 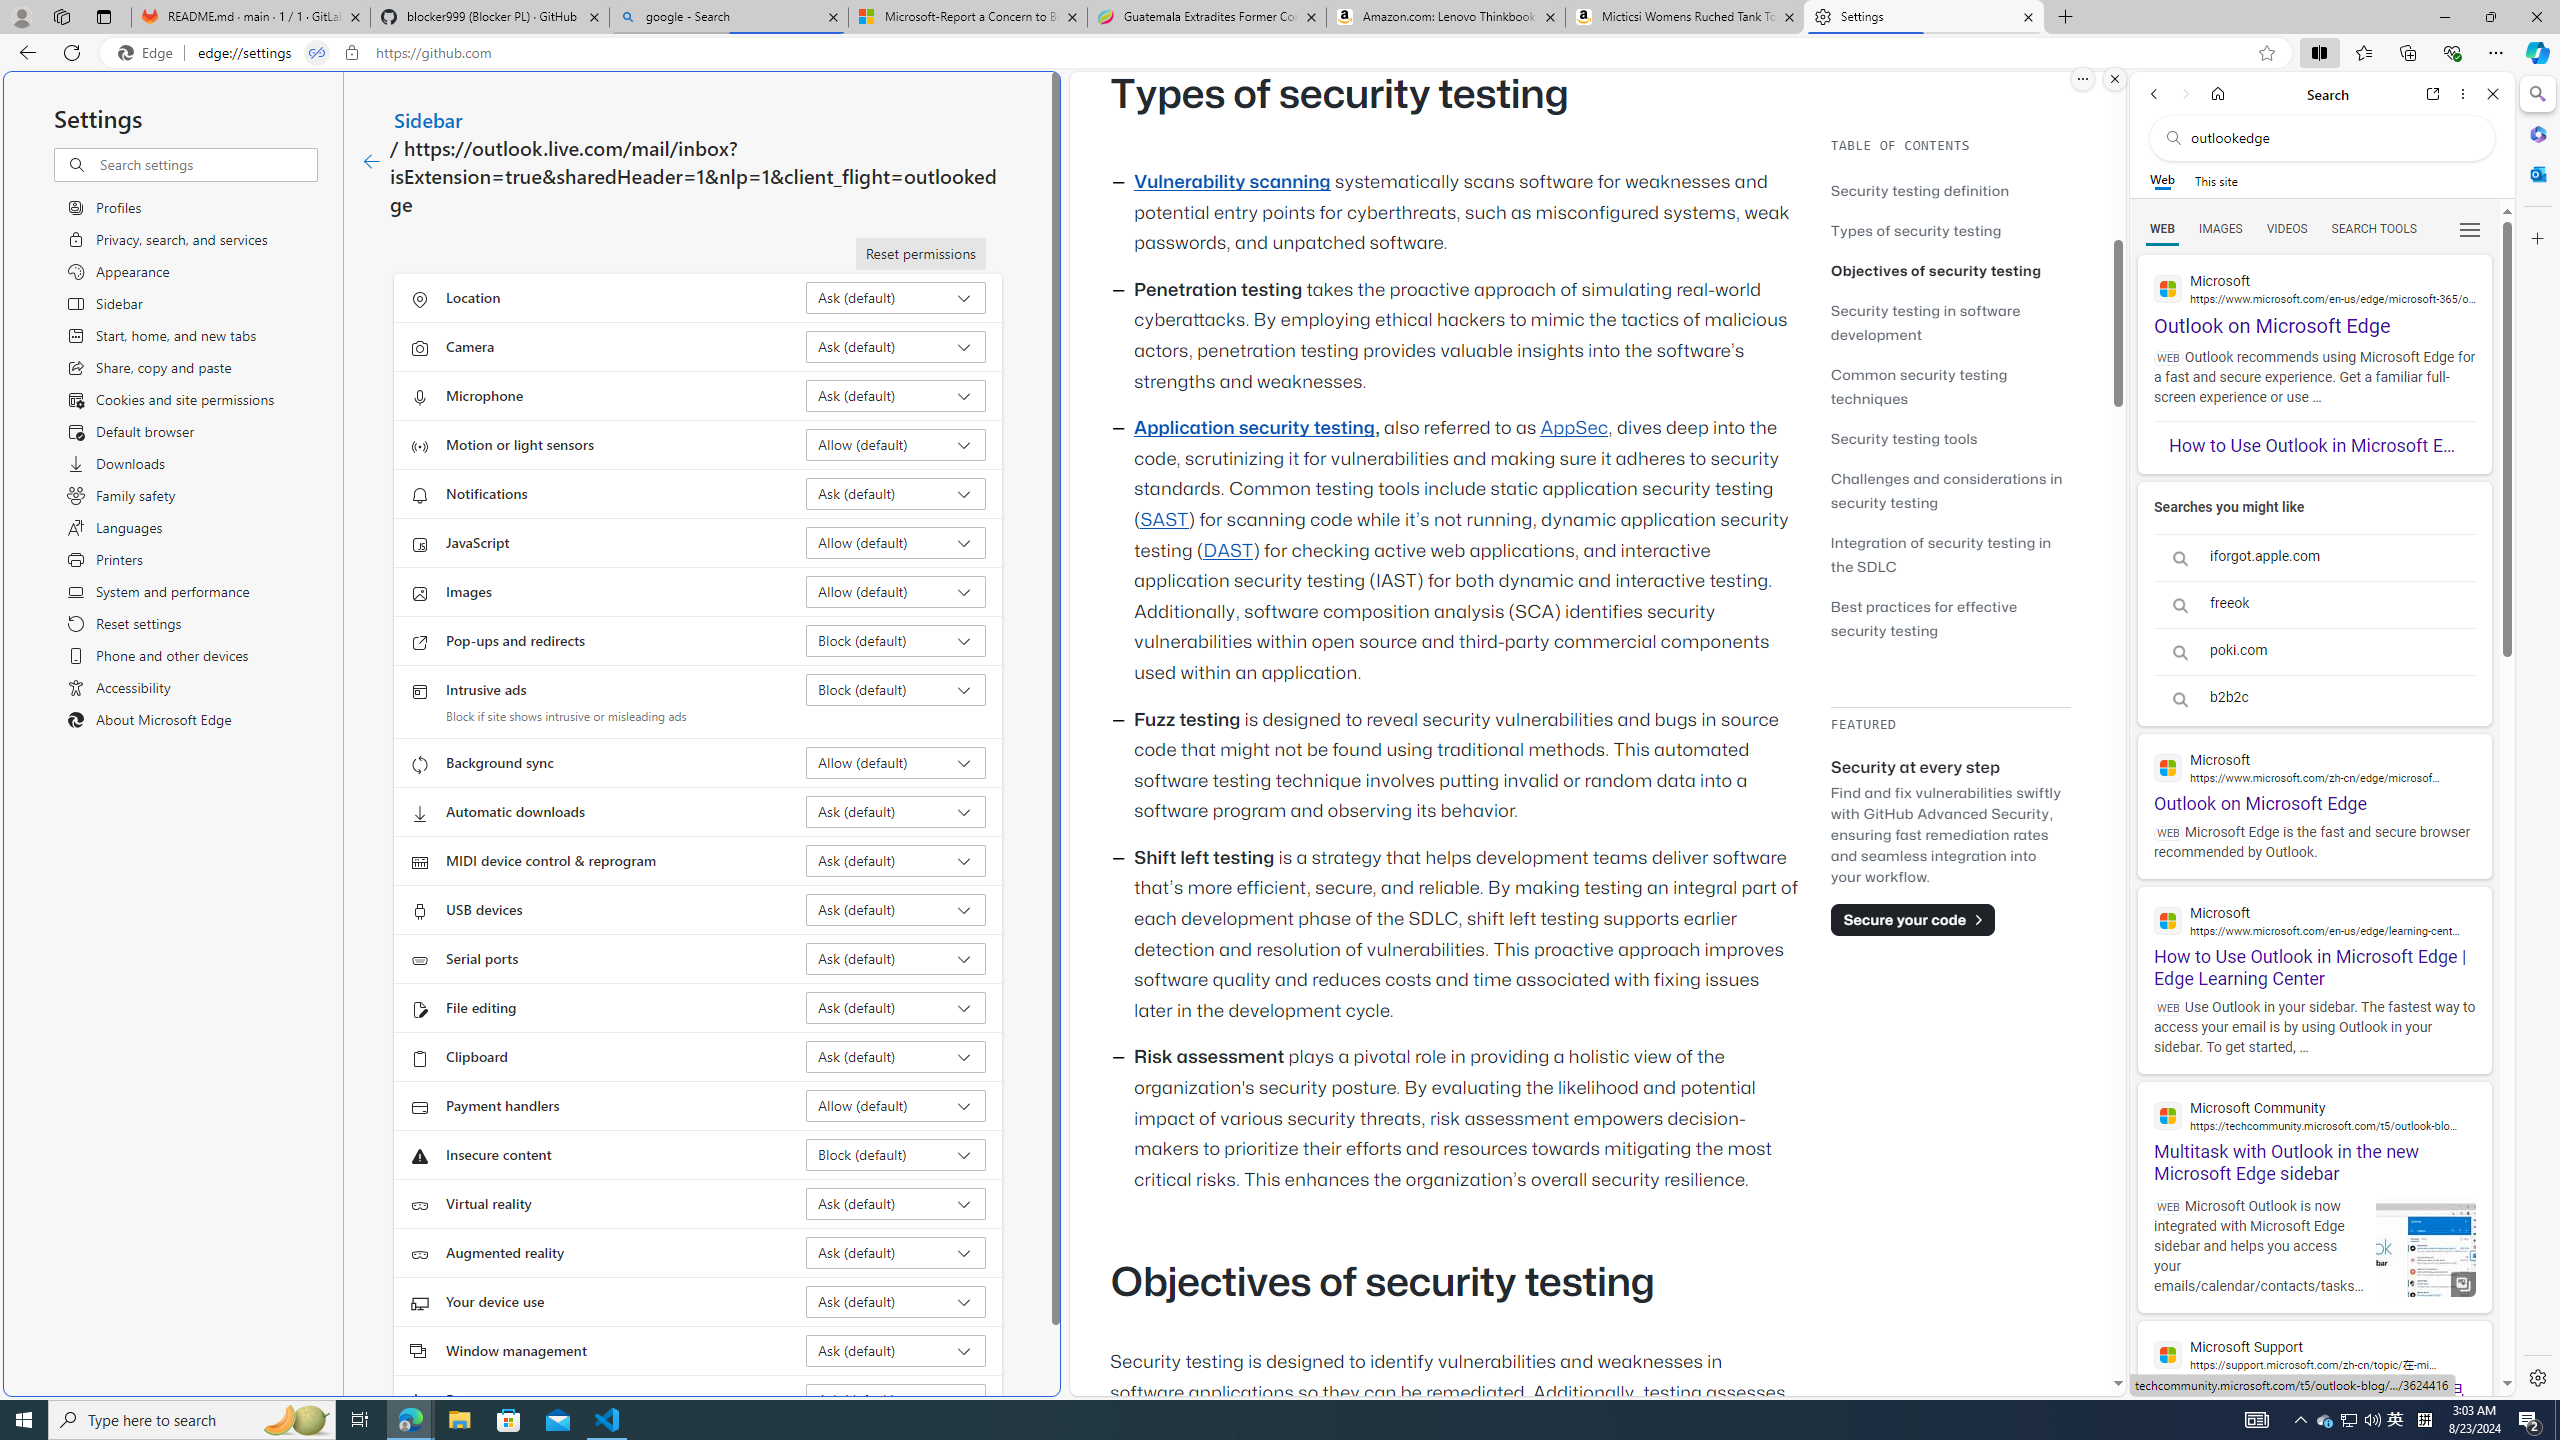 I want to click on Close split screen., so click(x=2114, y=79).